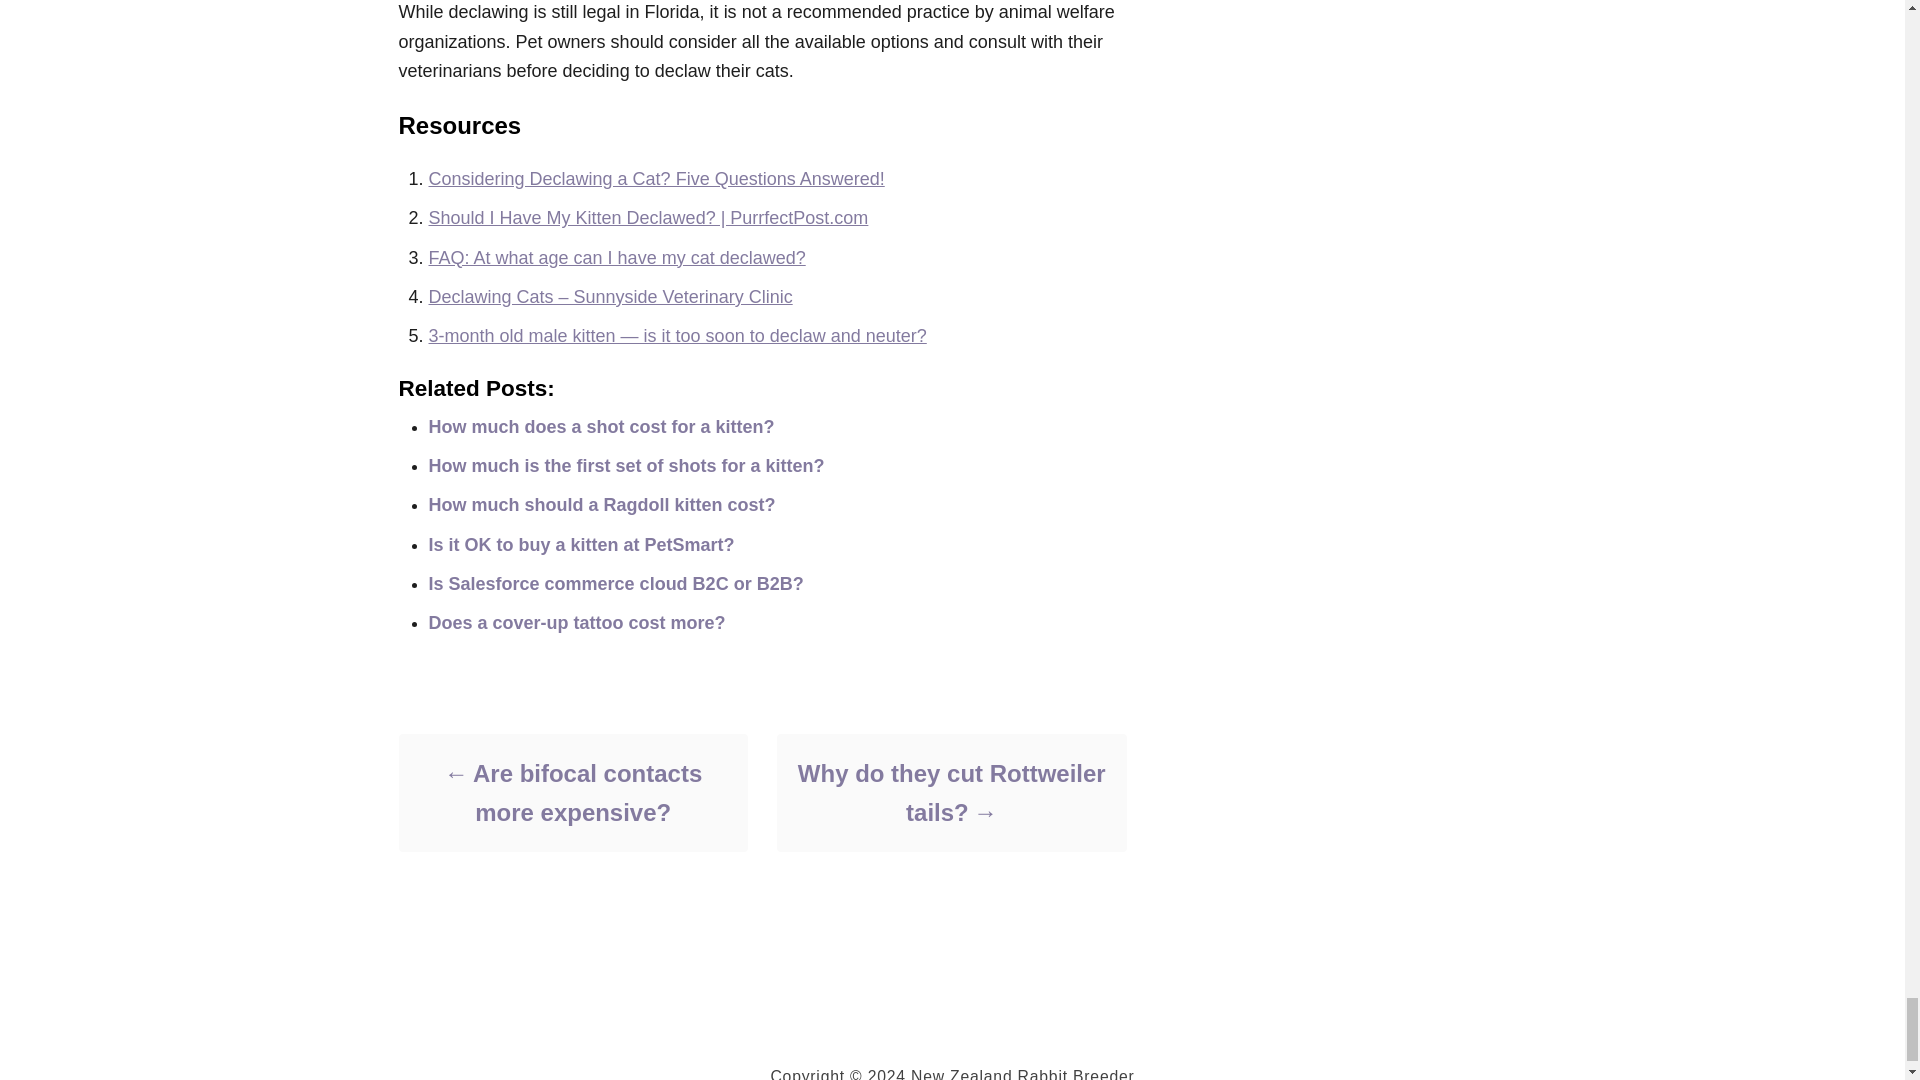 The width and height of the screenshot is (1920, 1080). I want to click on How much does a shot cost for a kitten?, so click(600, 426).